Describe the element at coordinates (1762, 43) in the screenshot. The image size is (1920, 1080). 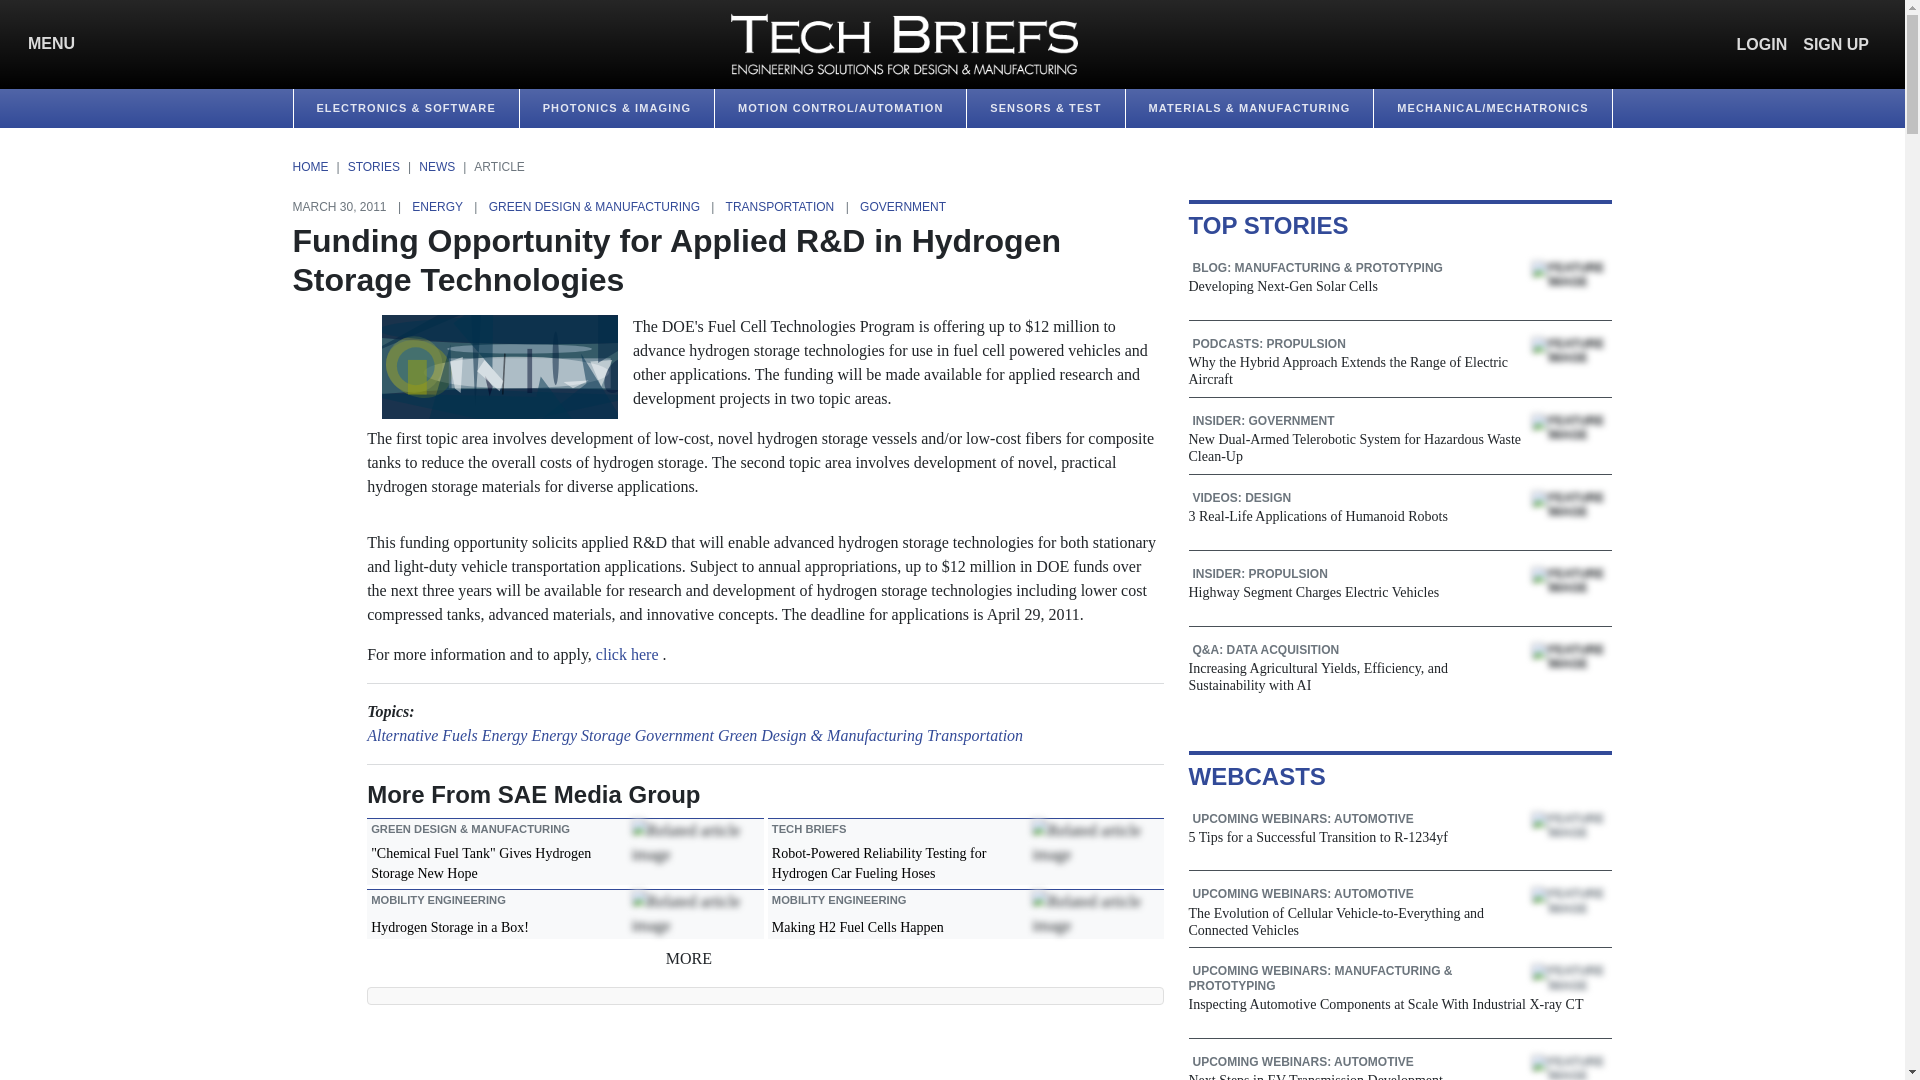
I see `LOGIN` at that location.